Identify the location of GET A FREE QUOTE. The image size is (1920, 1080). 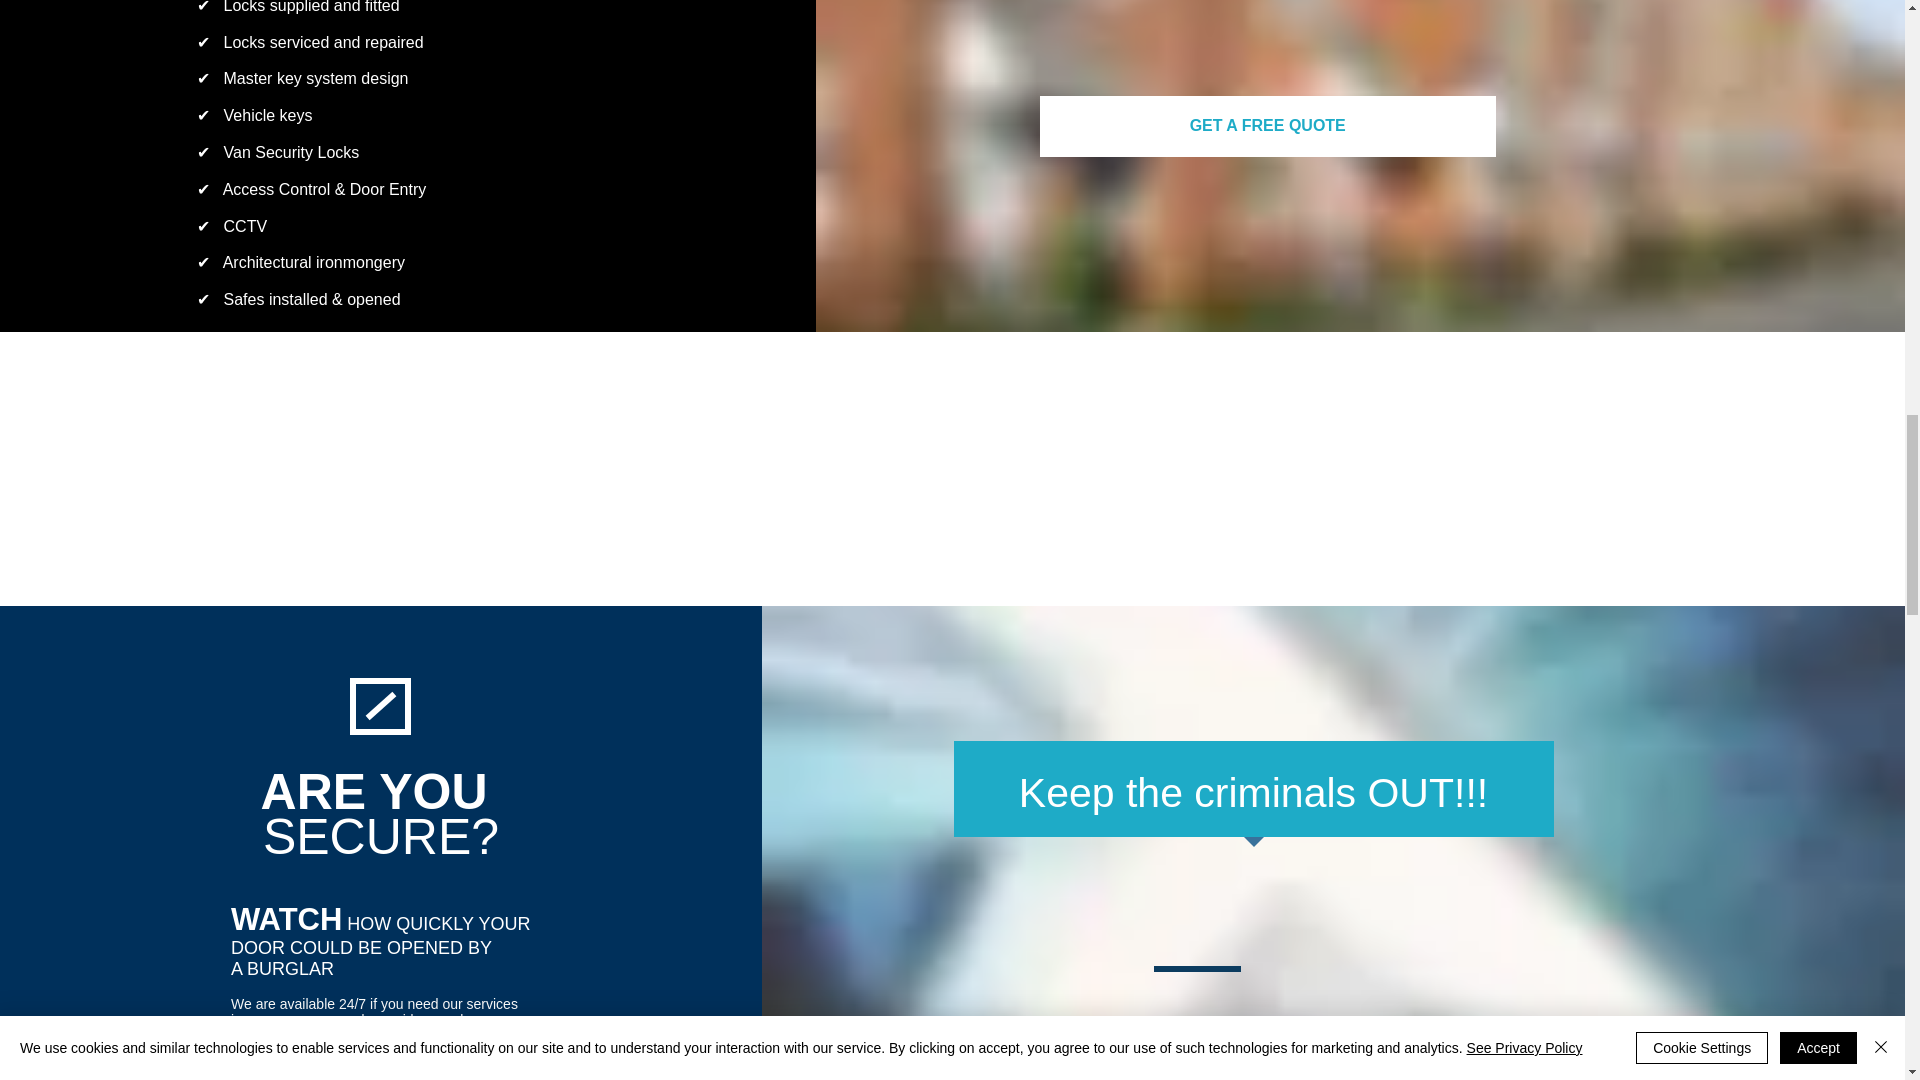
(1268, 126).